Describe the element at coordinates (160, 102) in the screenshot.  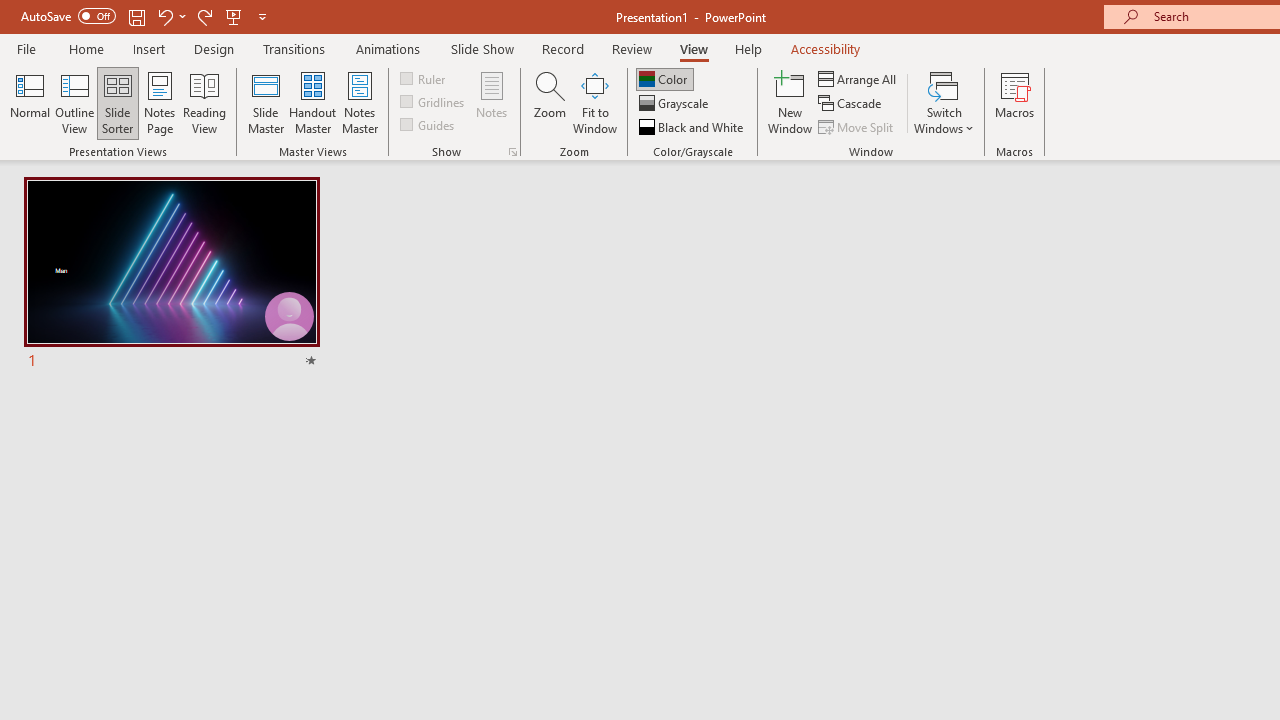
I see `Notes Page` at that location.